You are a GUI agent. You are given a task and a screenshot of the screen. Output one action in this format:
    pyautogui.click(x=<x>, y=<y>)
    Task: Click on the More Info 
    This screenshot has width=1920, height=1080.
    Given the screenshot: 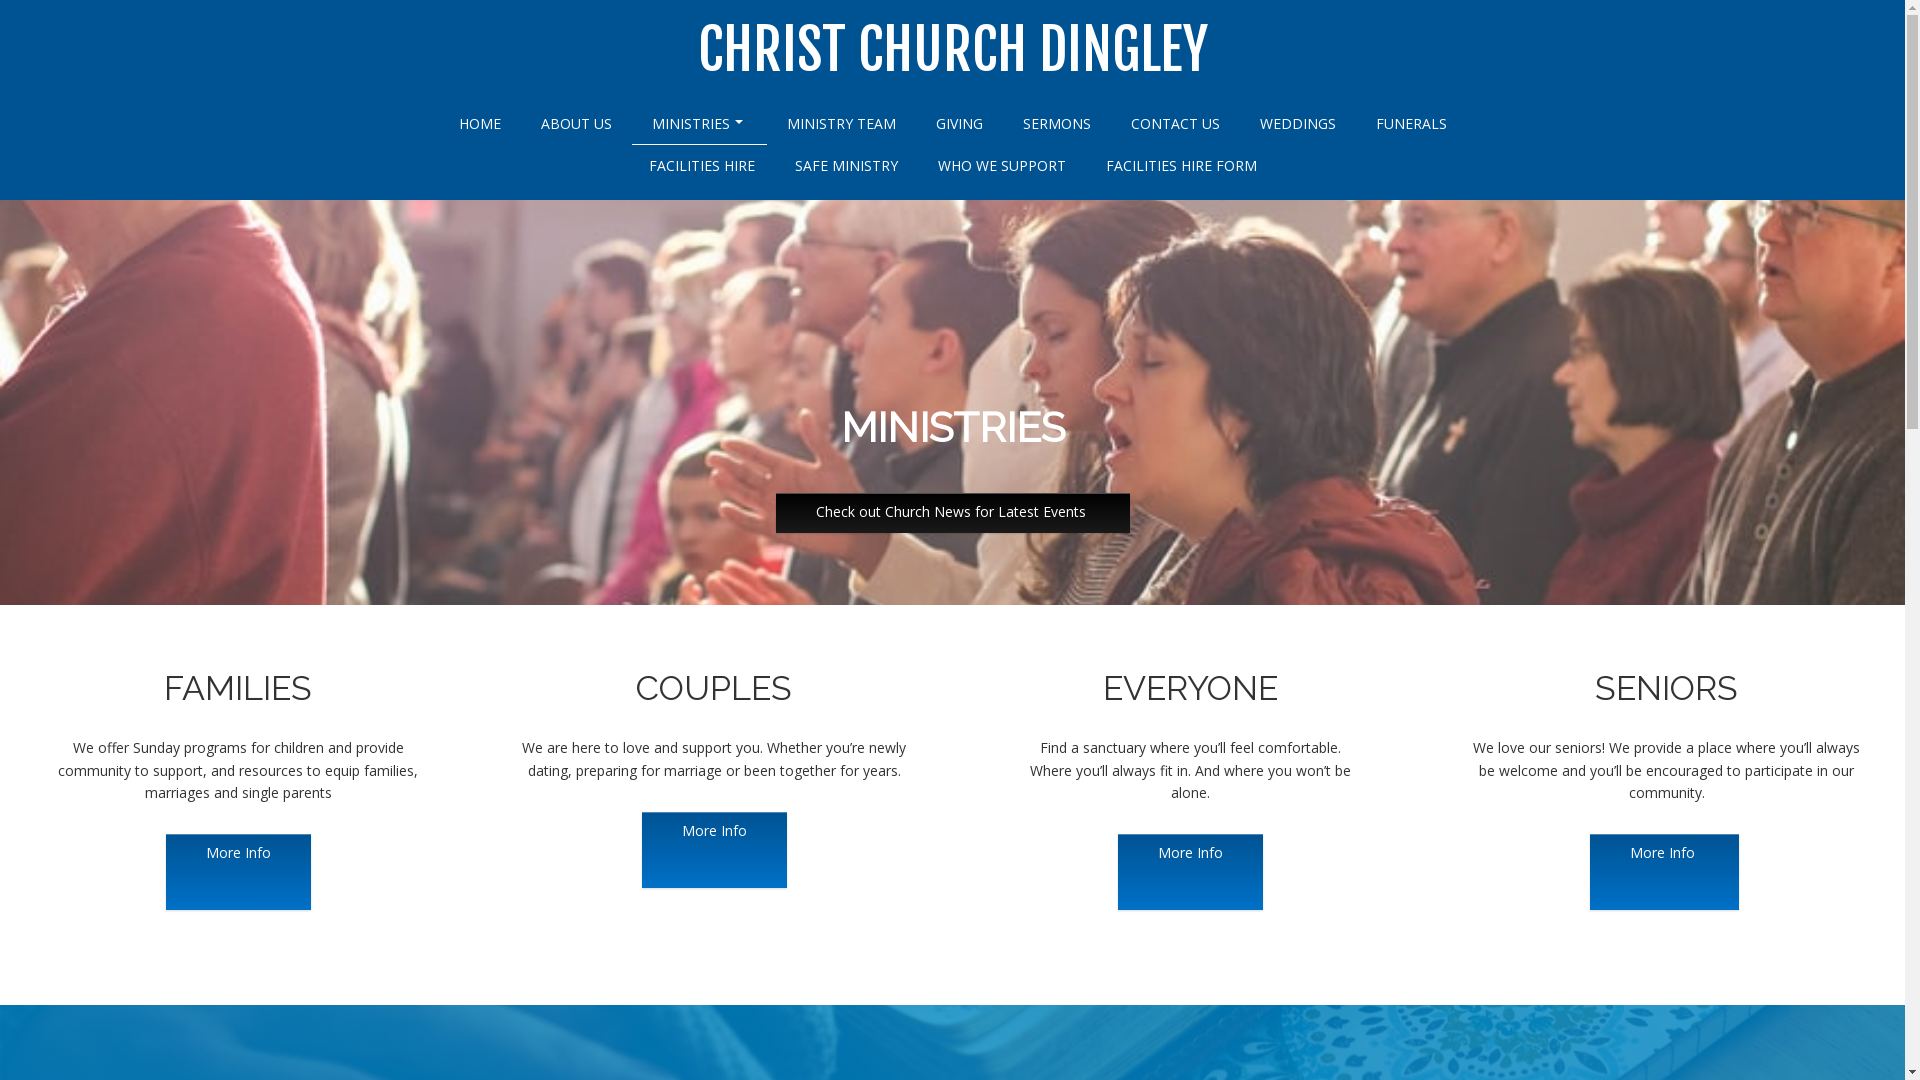 What is the action you would take?
    pyautogui.click(x=1664, y=872)
    